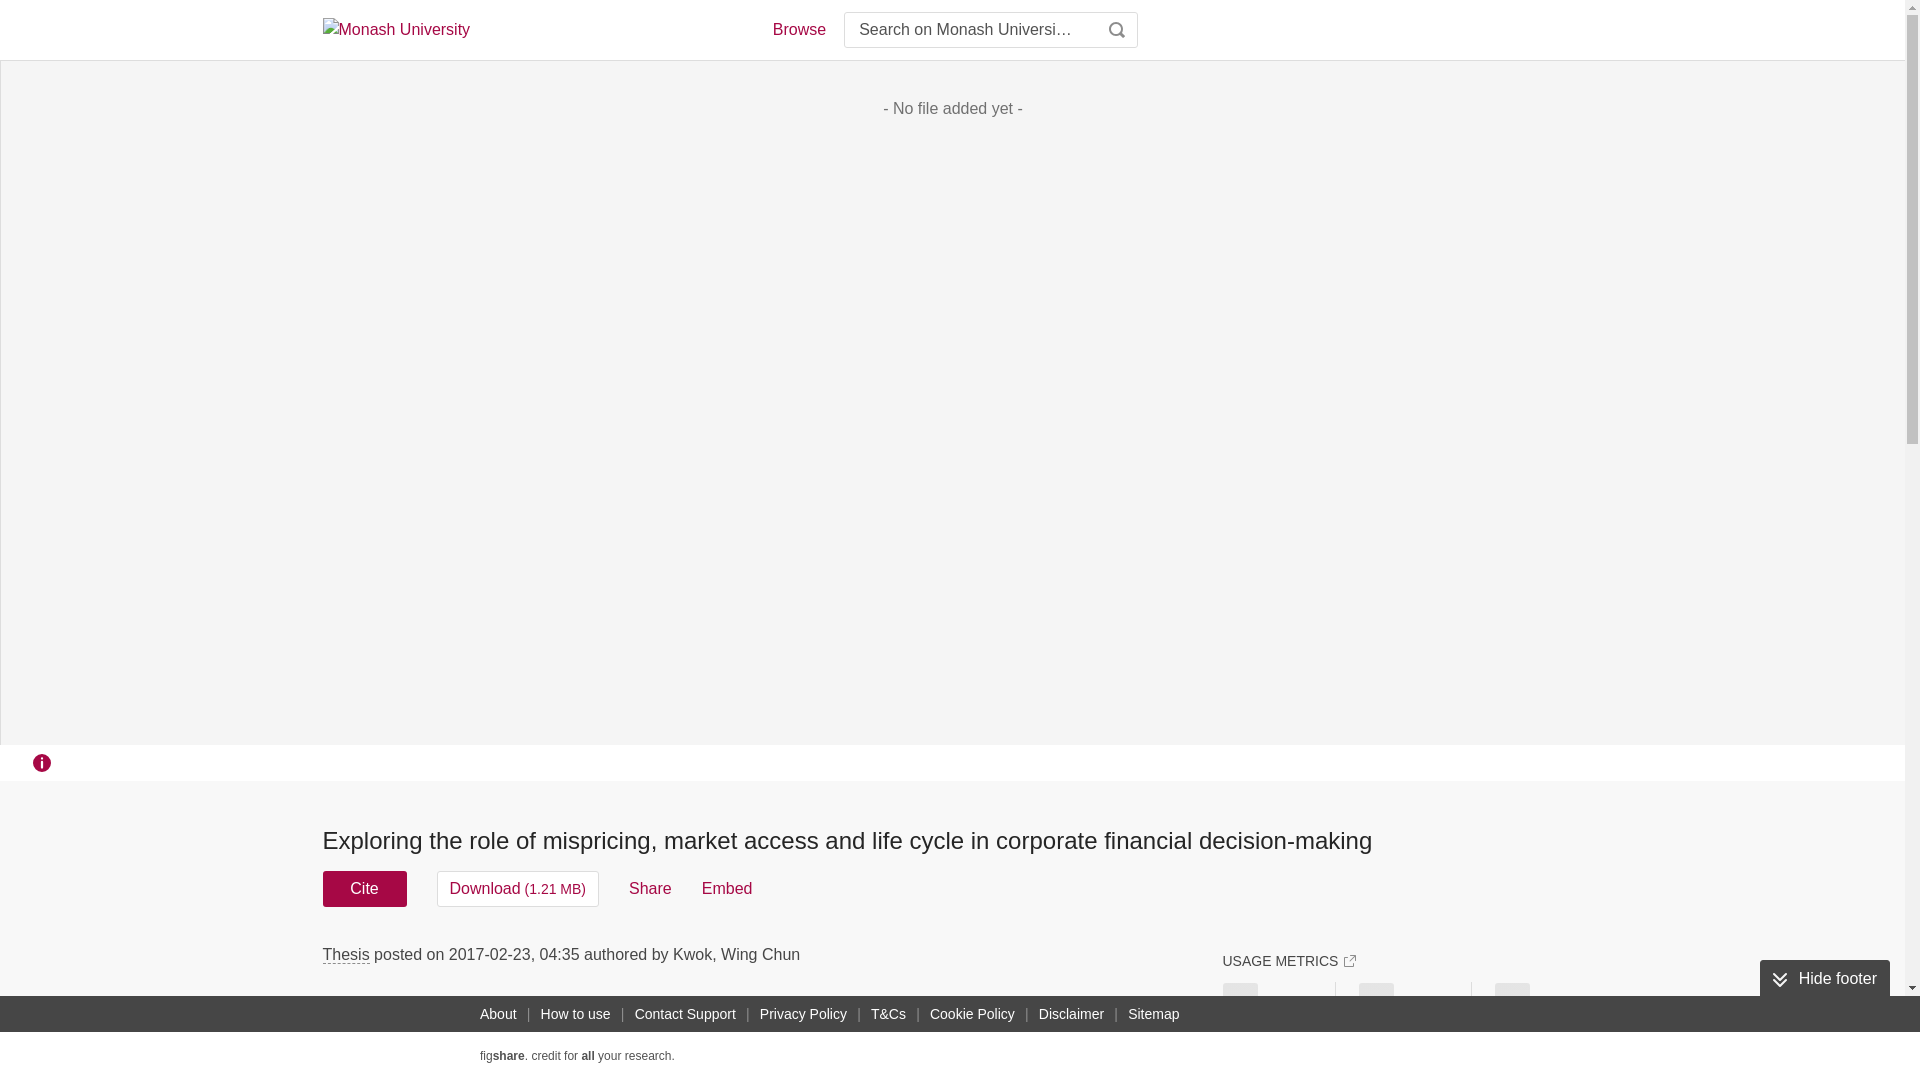 This screenshot has width=1920, height=1080. I want to click on How to use, so click(576, 1014).